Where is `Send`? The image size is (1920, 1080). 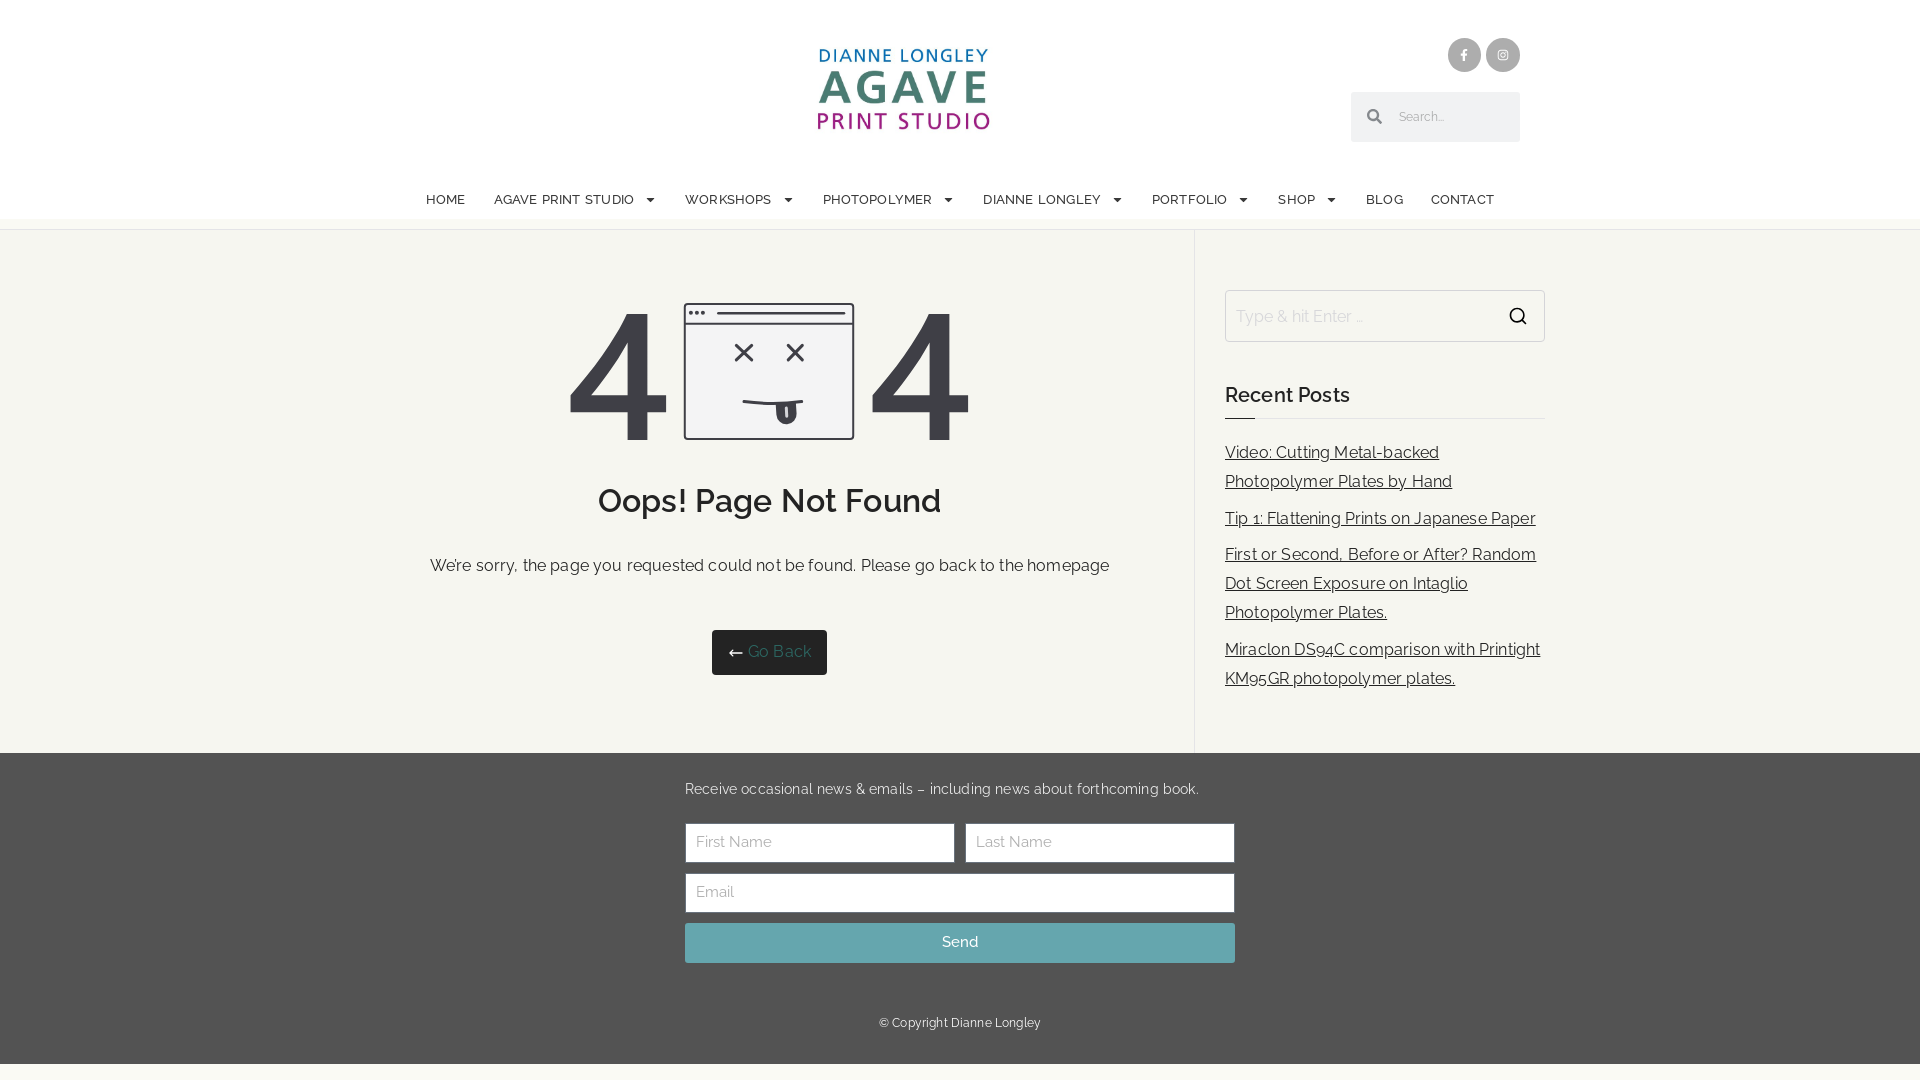
Send is located at coordinates (960, 943).